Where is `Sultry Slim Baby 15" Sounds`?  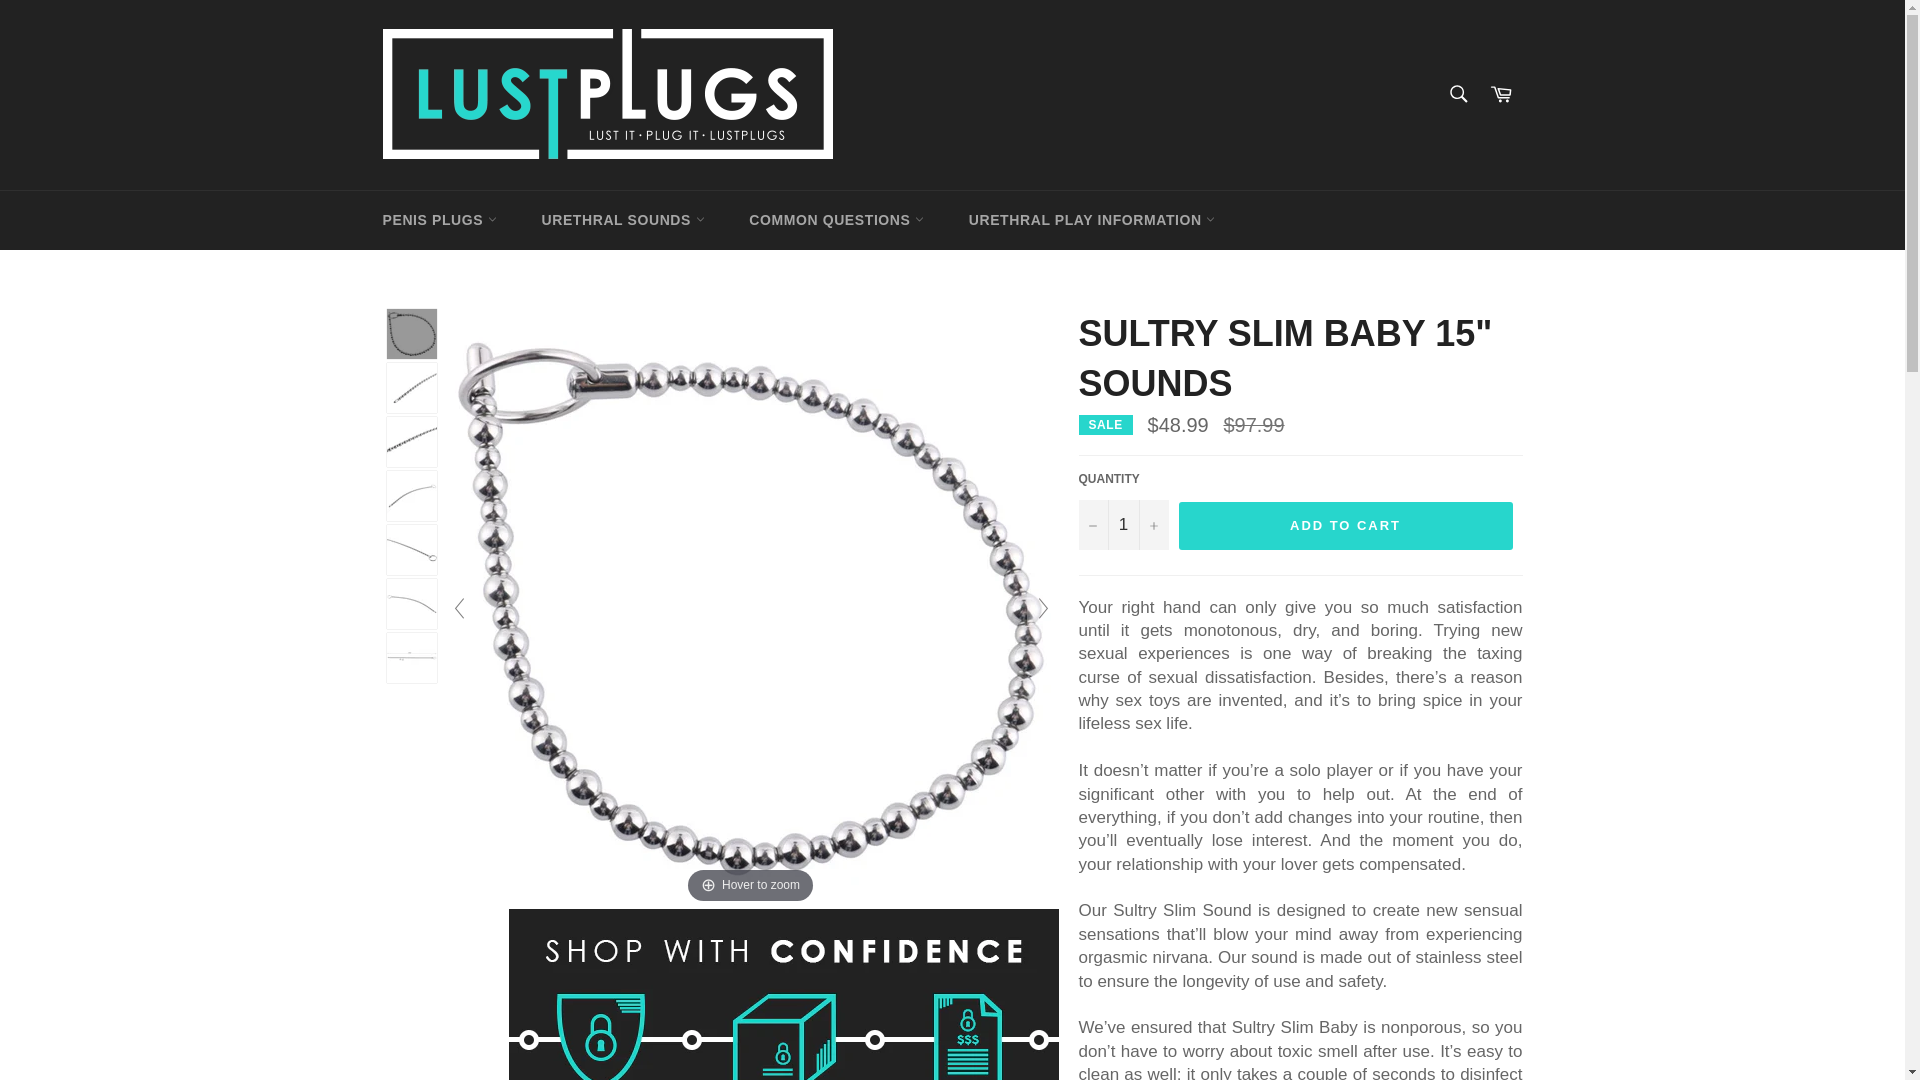
Sultry Slim Baby 15" Sounds is located at coordinates (410, 333).